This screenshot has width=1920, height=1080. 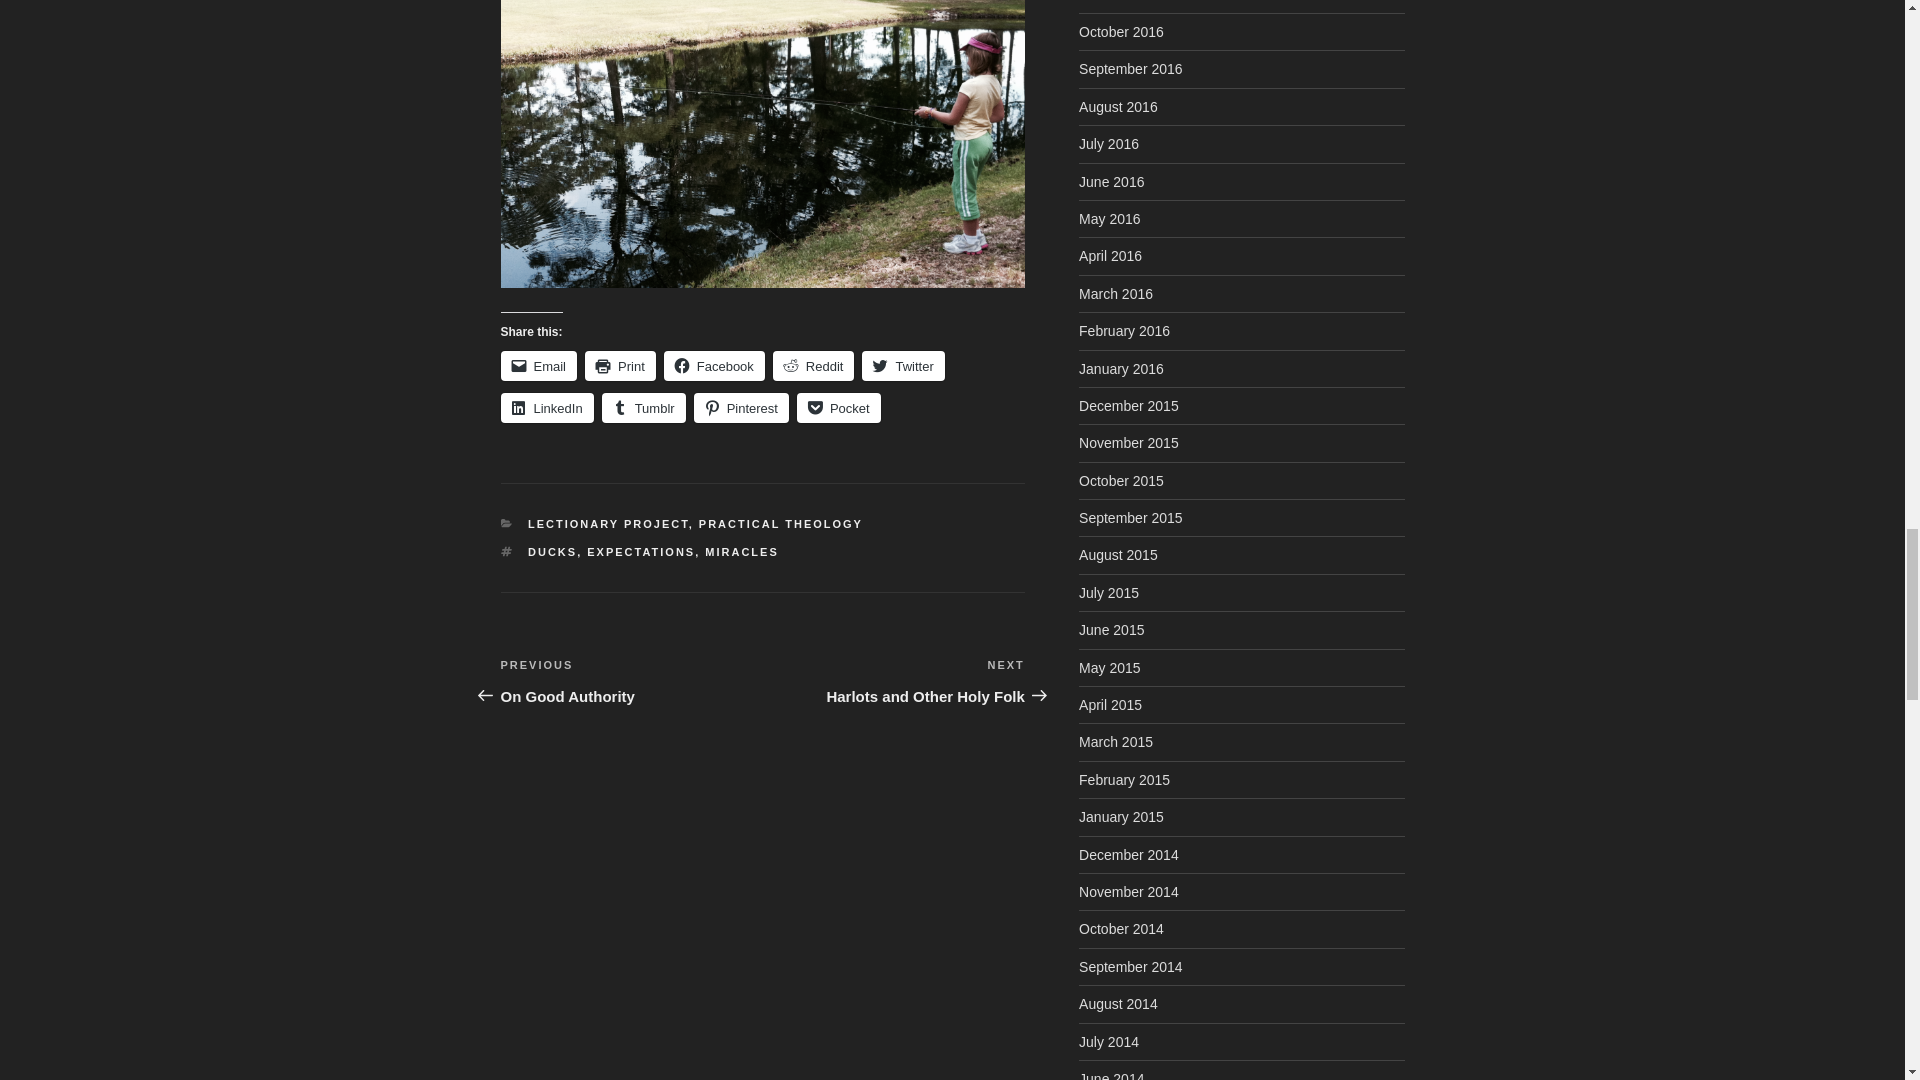 What do you see at coordinates (903, 366) in the screenshot?
I see `Twitter` at bounding box center [903, 366].